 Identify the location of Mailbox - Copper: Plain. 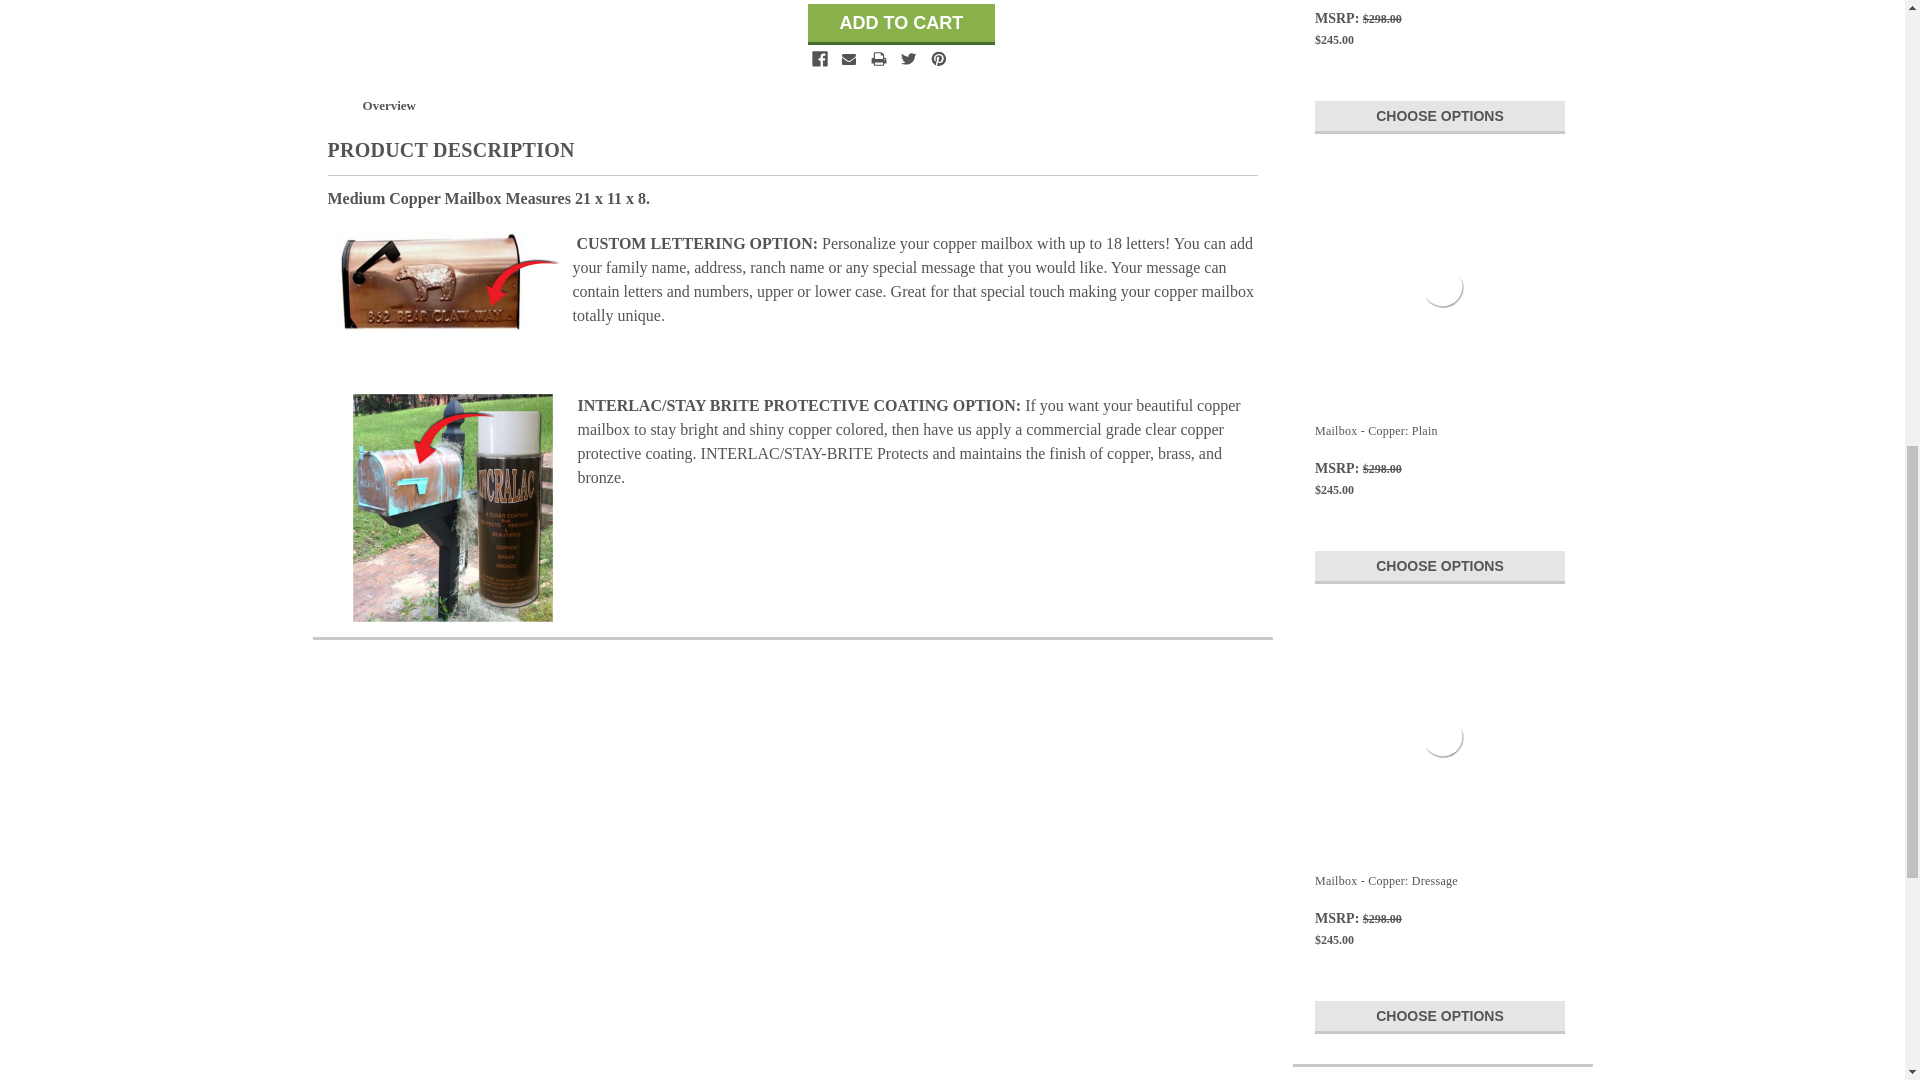
(1443, 287).